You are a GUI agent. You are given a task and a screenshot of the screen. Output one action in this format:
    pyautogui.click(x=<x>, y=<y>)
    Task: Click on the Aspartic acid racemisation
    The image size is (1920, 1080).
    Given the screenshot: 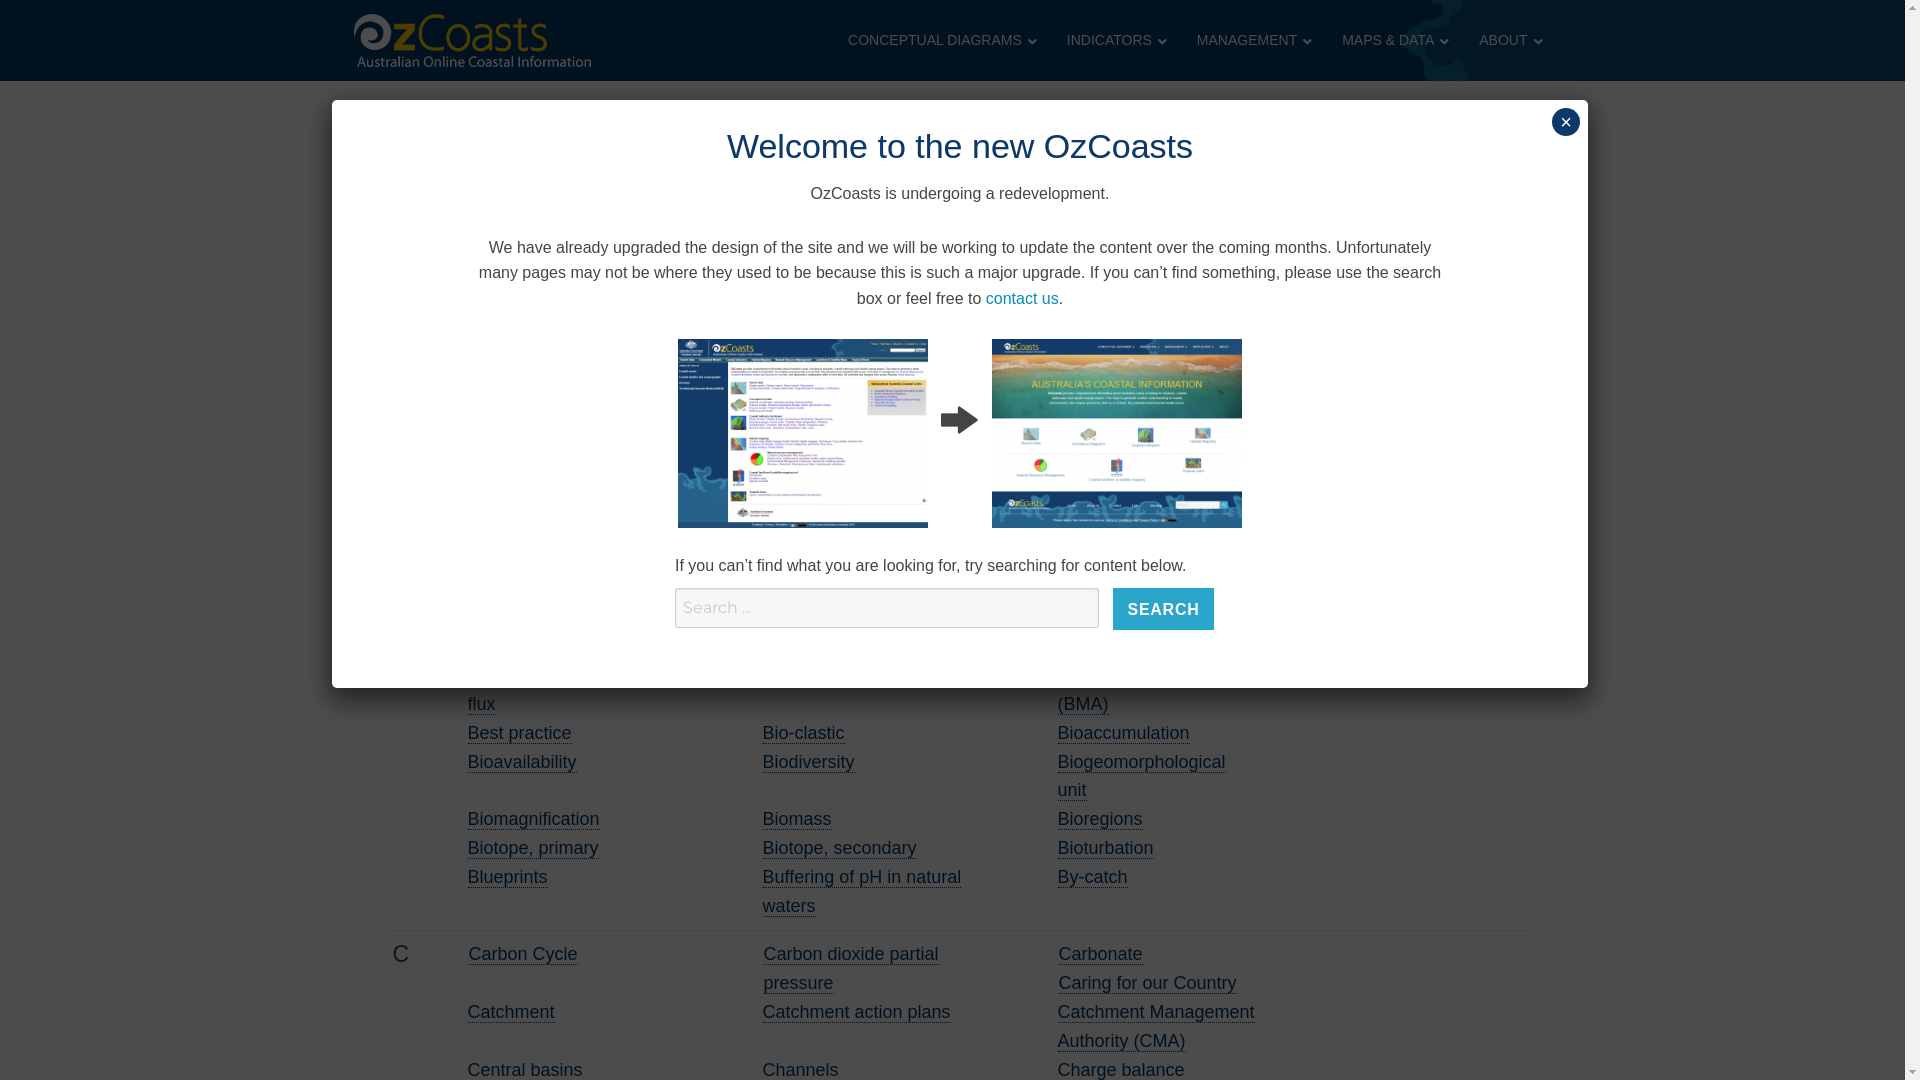 What is the action you would take?
    pyautogui.click(x=814, y=497)
    